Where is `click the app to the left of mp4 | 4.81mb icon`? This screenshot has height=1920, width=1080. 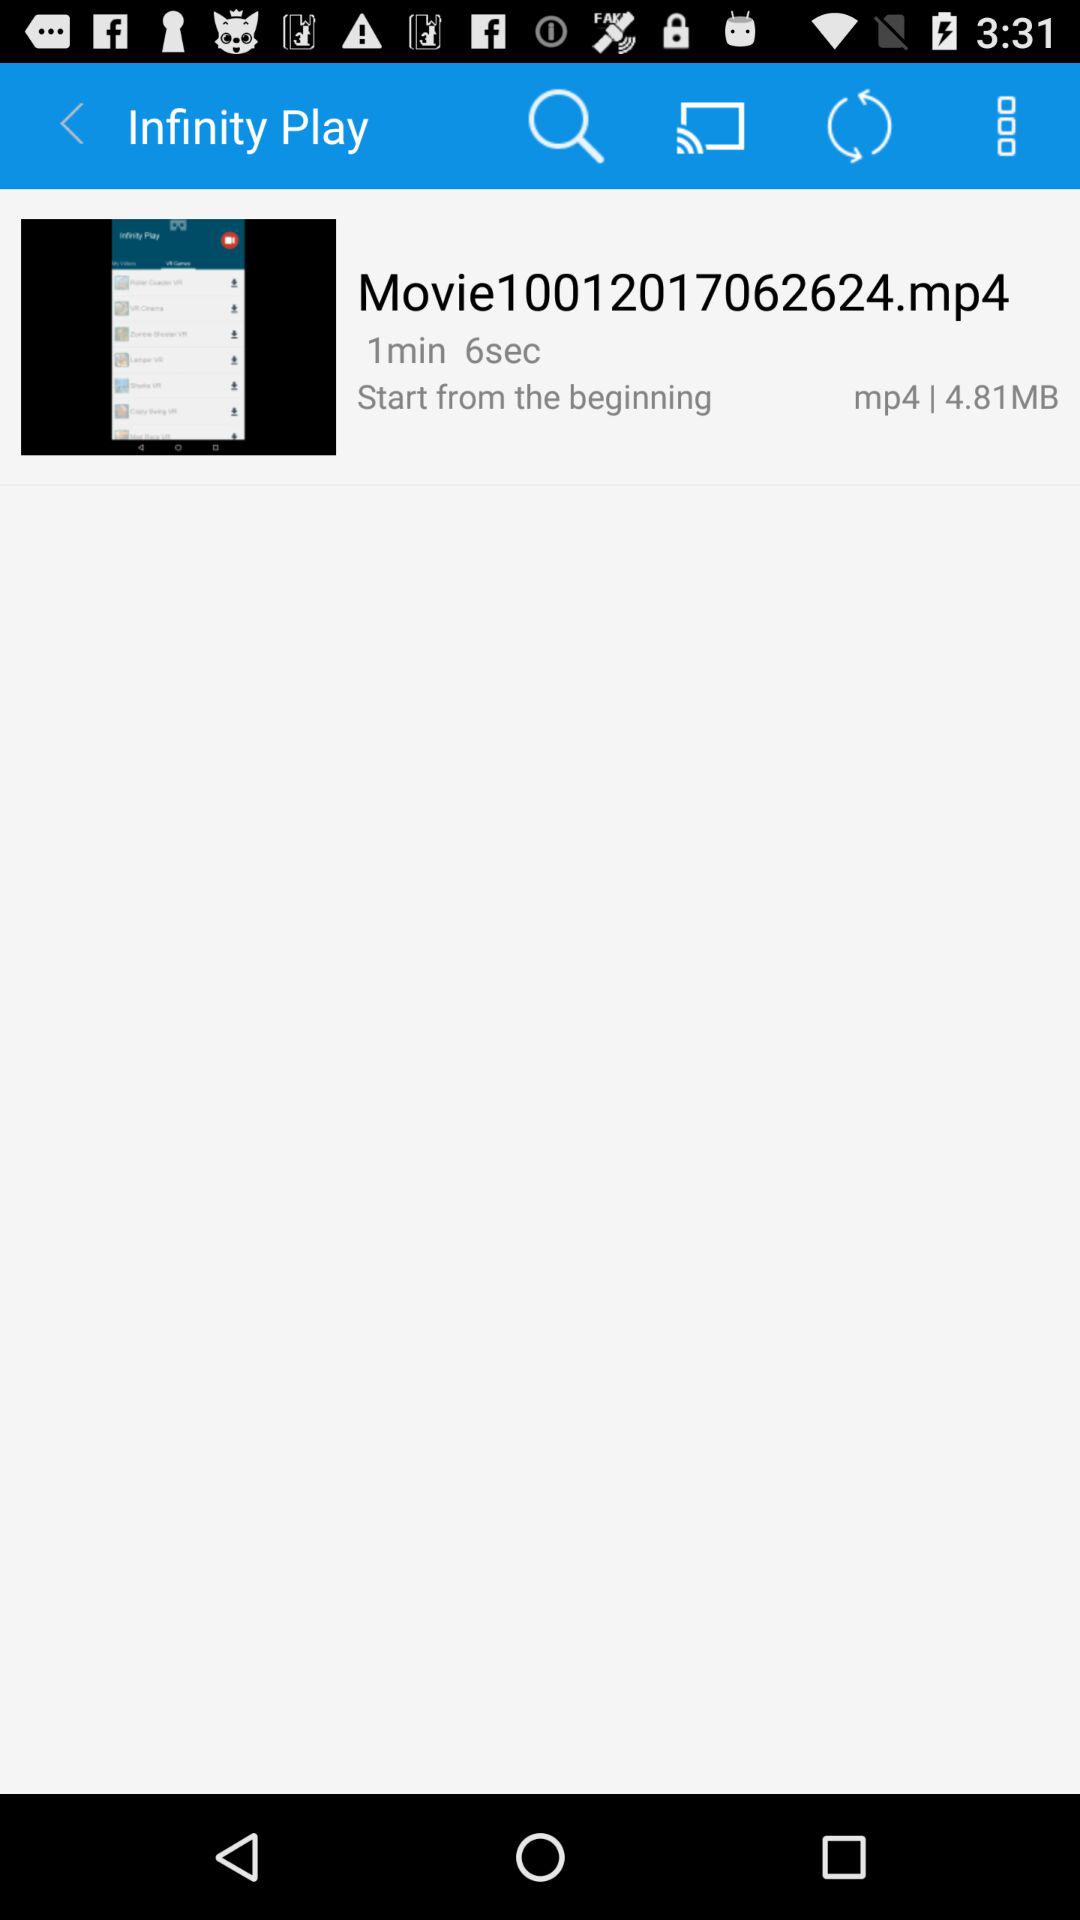
click the app to the left of mp4 | 4.81mb icon is located at coordinates (556, 348).